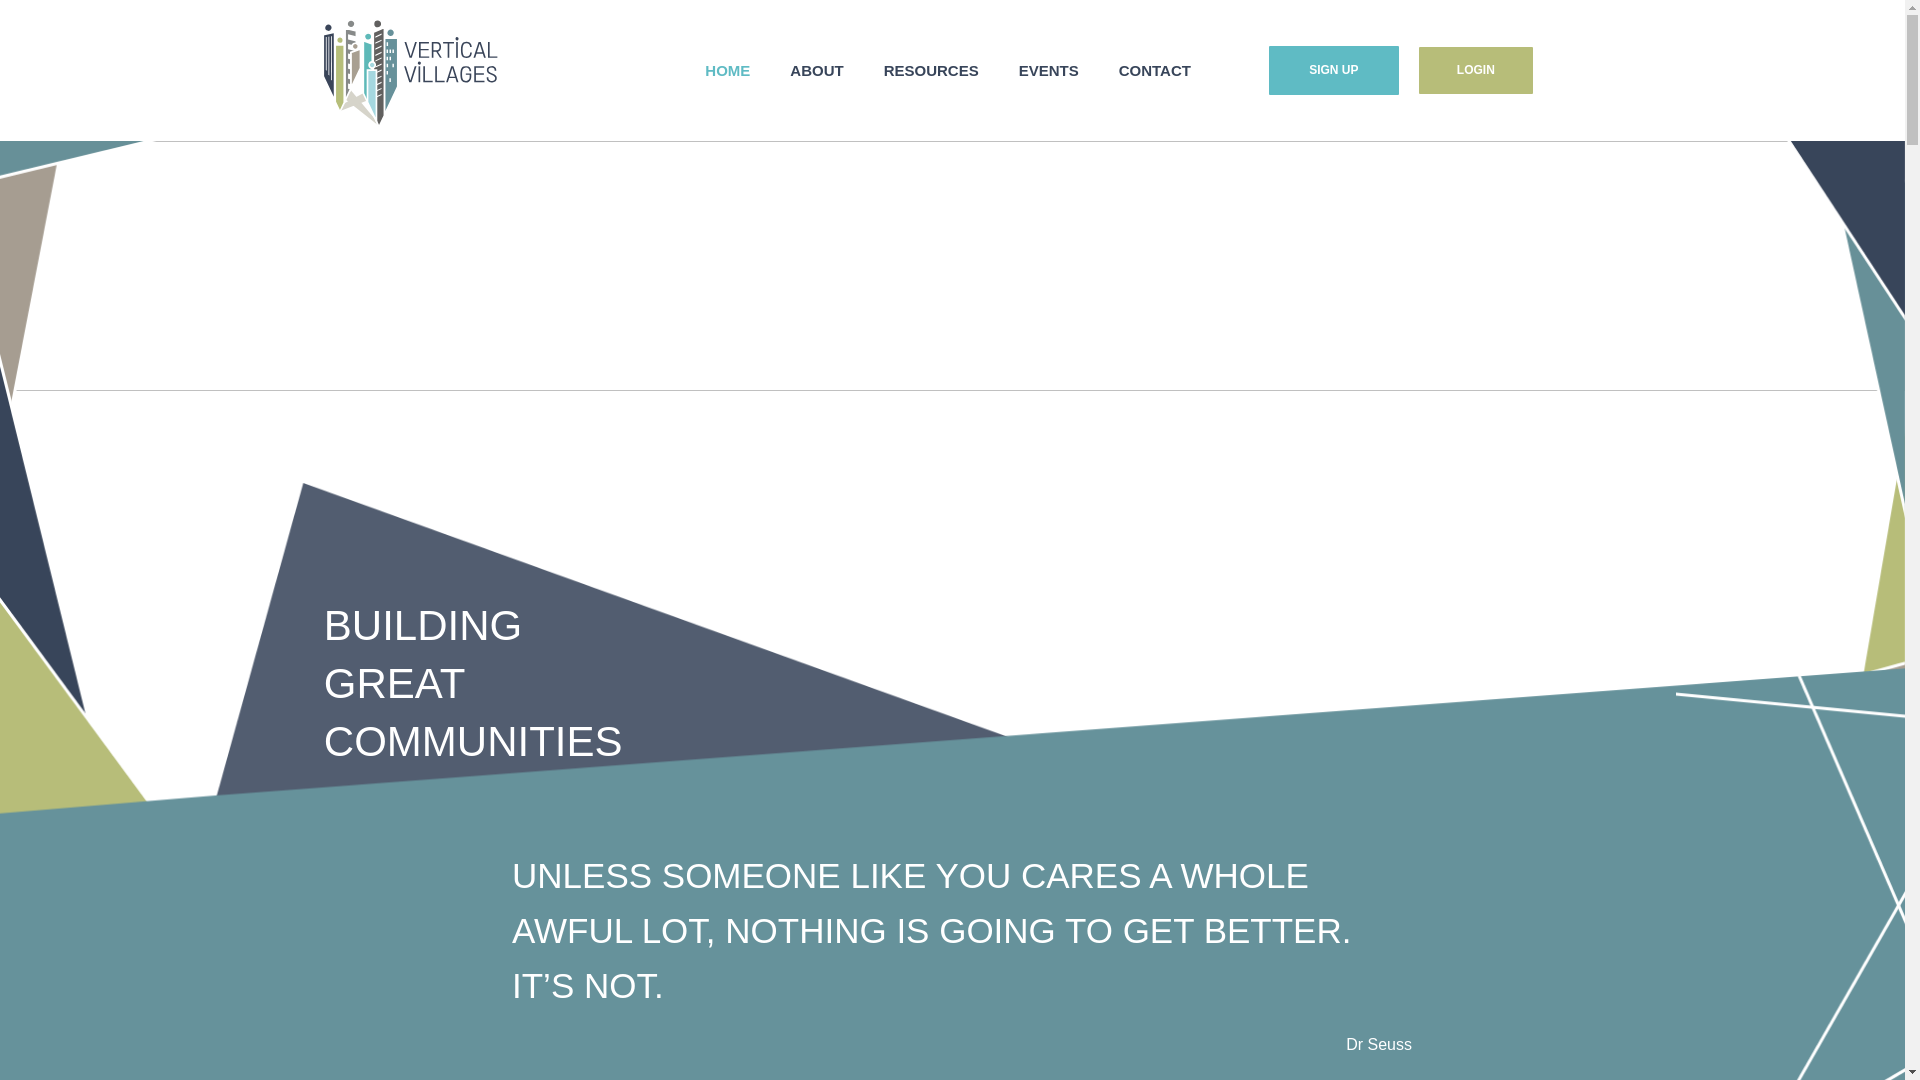 The image size is (1920, 1080). Describe the element at coordinates (1048, 71) in the screenshot. I see `EVENTS` at that location.